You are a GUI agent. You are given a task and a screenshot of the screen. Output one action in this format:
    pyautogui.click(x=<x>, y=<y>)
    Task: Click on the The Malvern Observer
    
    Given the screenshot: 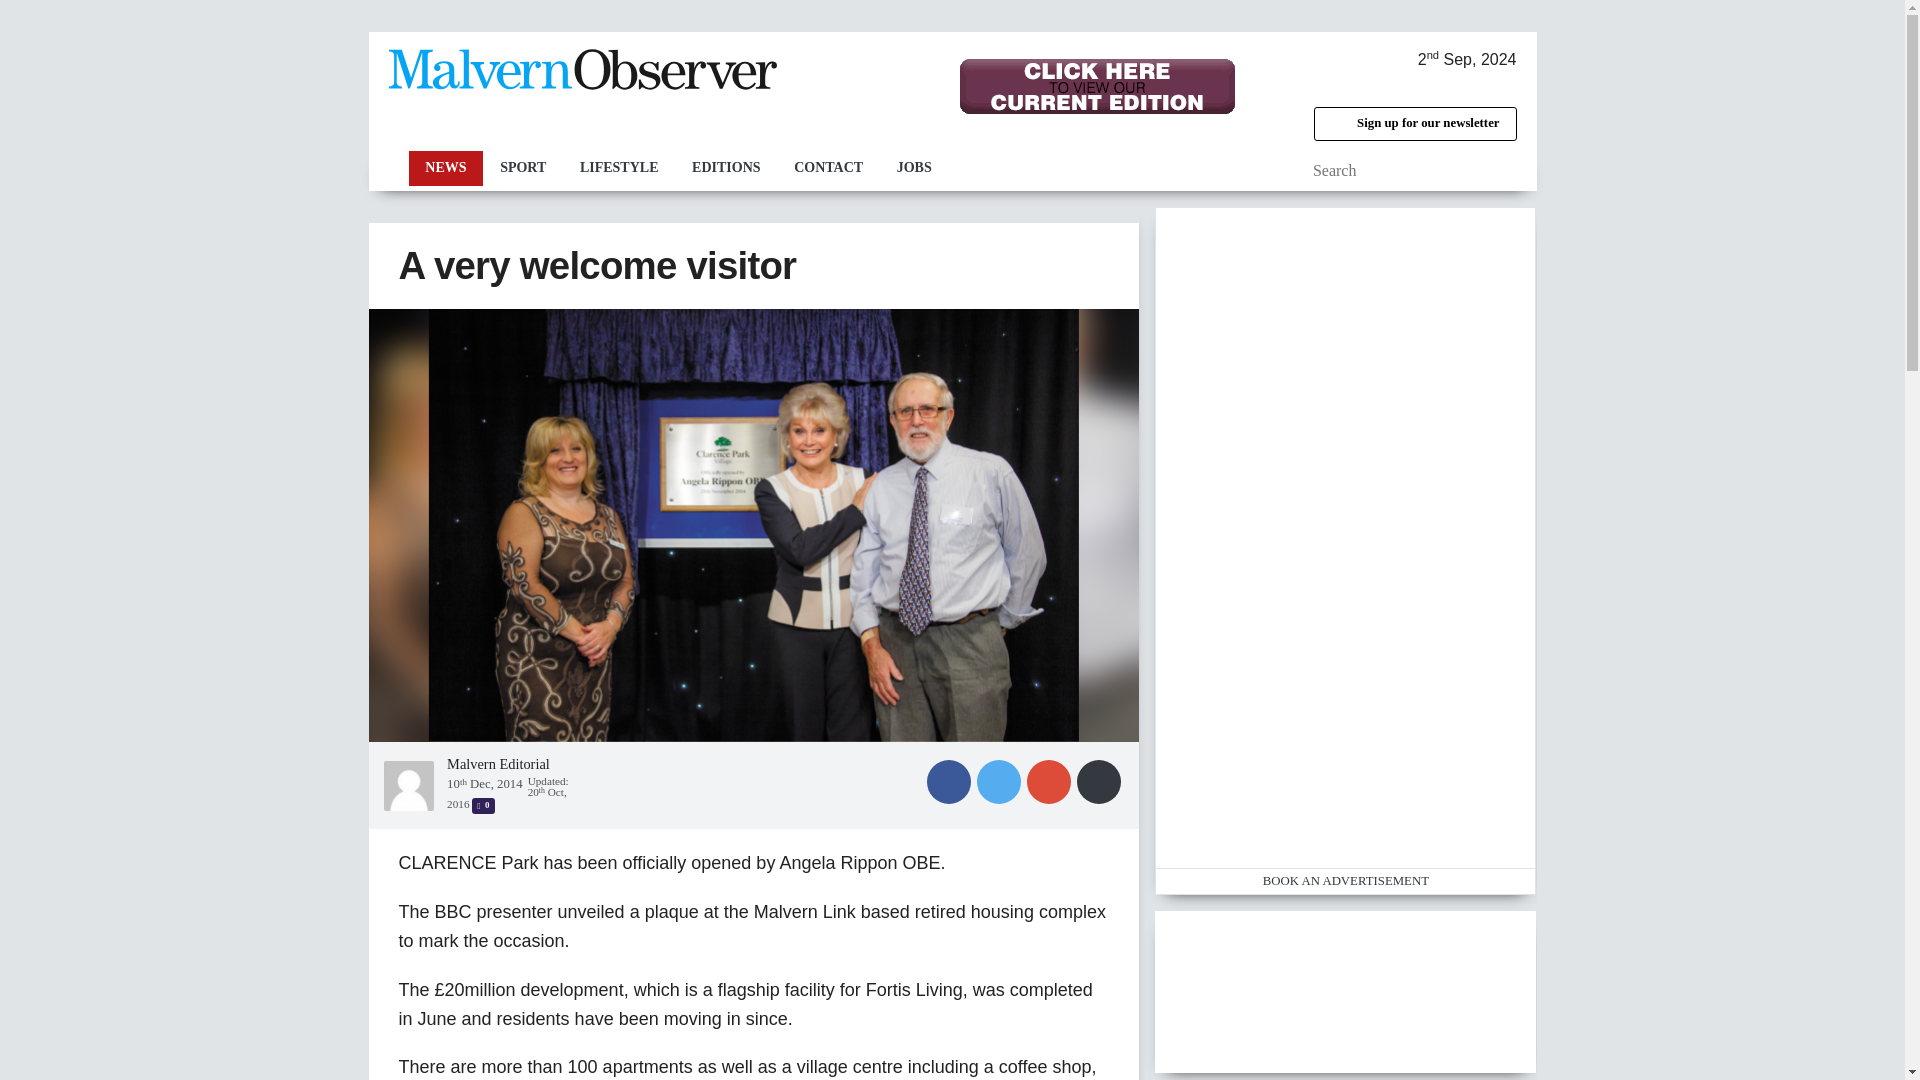 What is the action you would take?
    pyautogui.click(x=581, y=74)
    